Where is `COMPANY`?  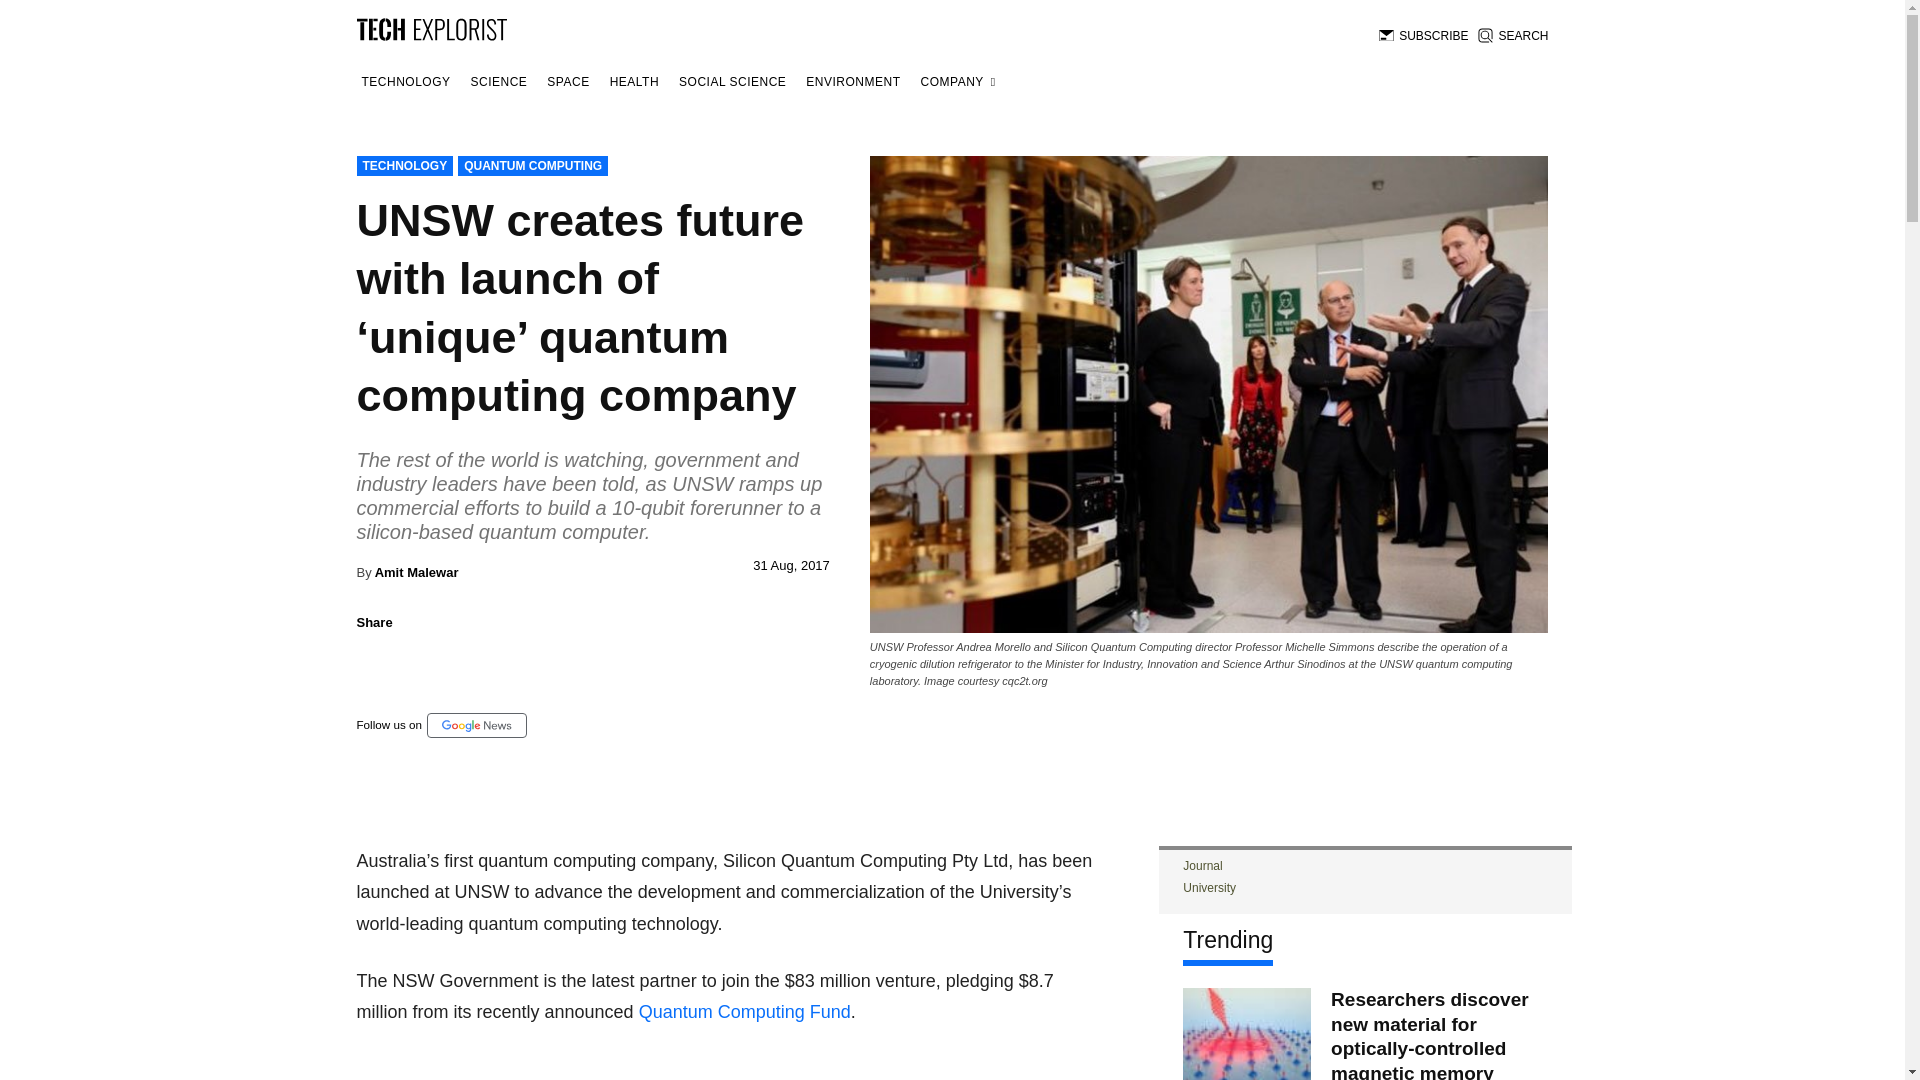 COMPANY is located at coordinates (958, 82).